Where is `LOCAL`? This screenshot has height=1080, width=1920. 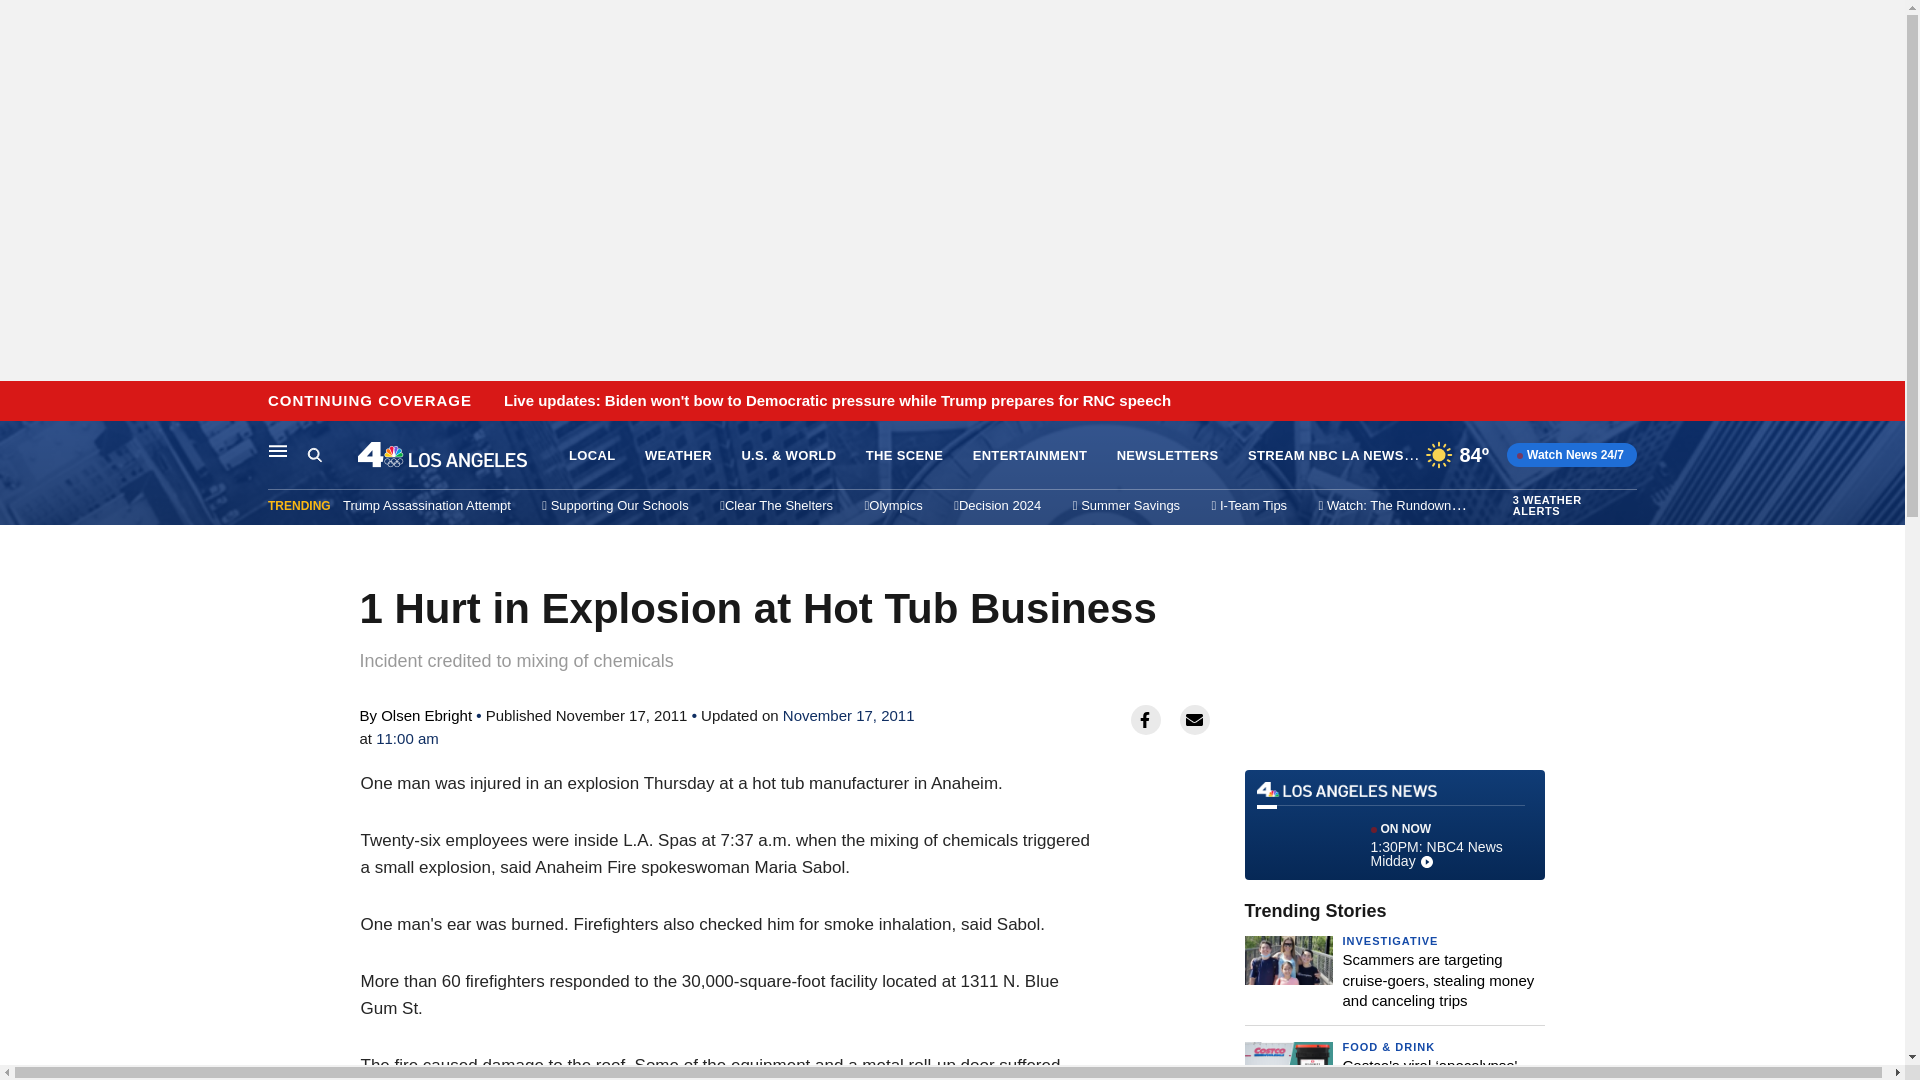
LOCAL is located at coordinates (591, 456).